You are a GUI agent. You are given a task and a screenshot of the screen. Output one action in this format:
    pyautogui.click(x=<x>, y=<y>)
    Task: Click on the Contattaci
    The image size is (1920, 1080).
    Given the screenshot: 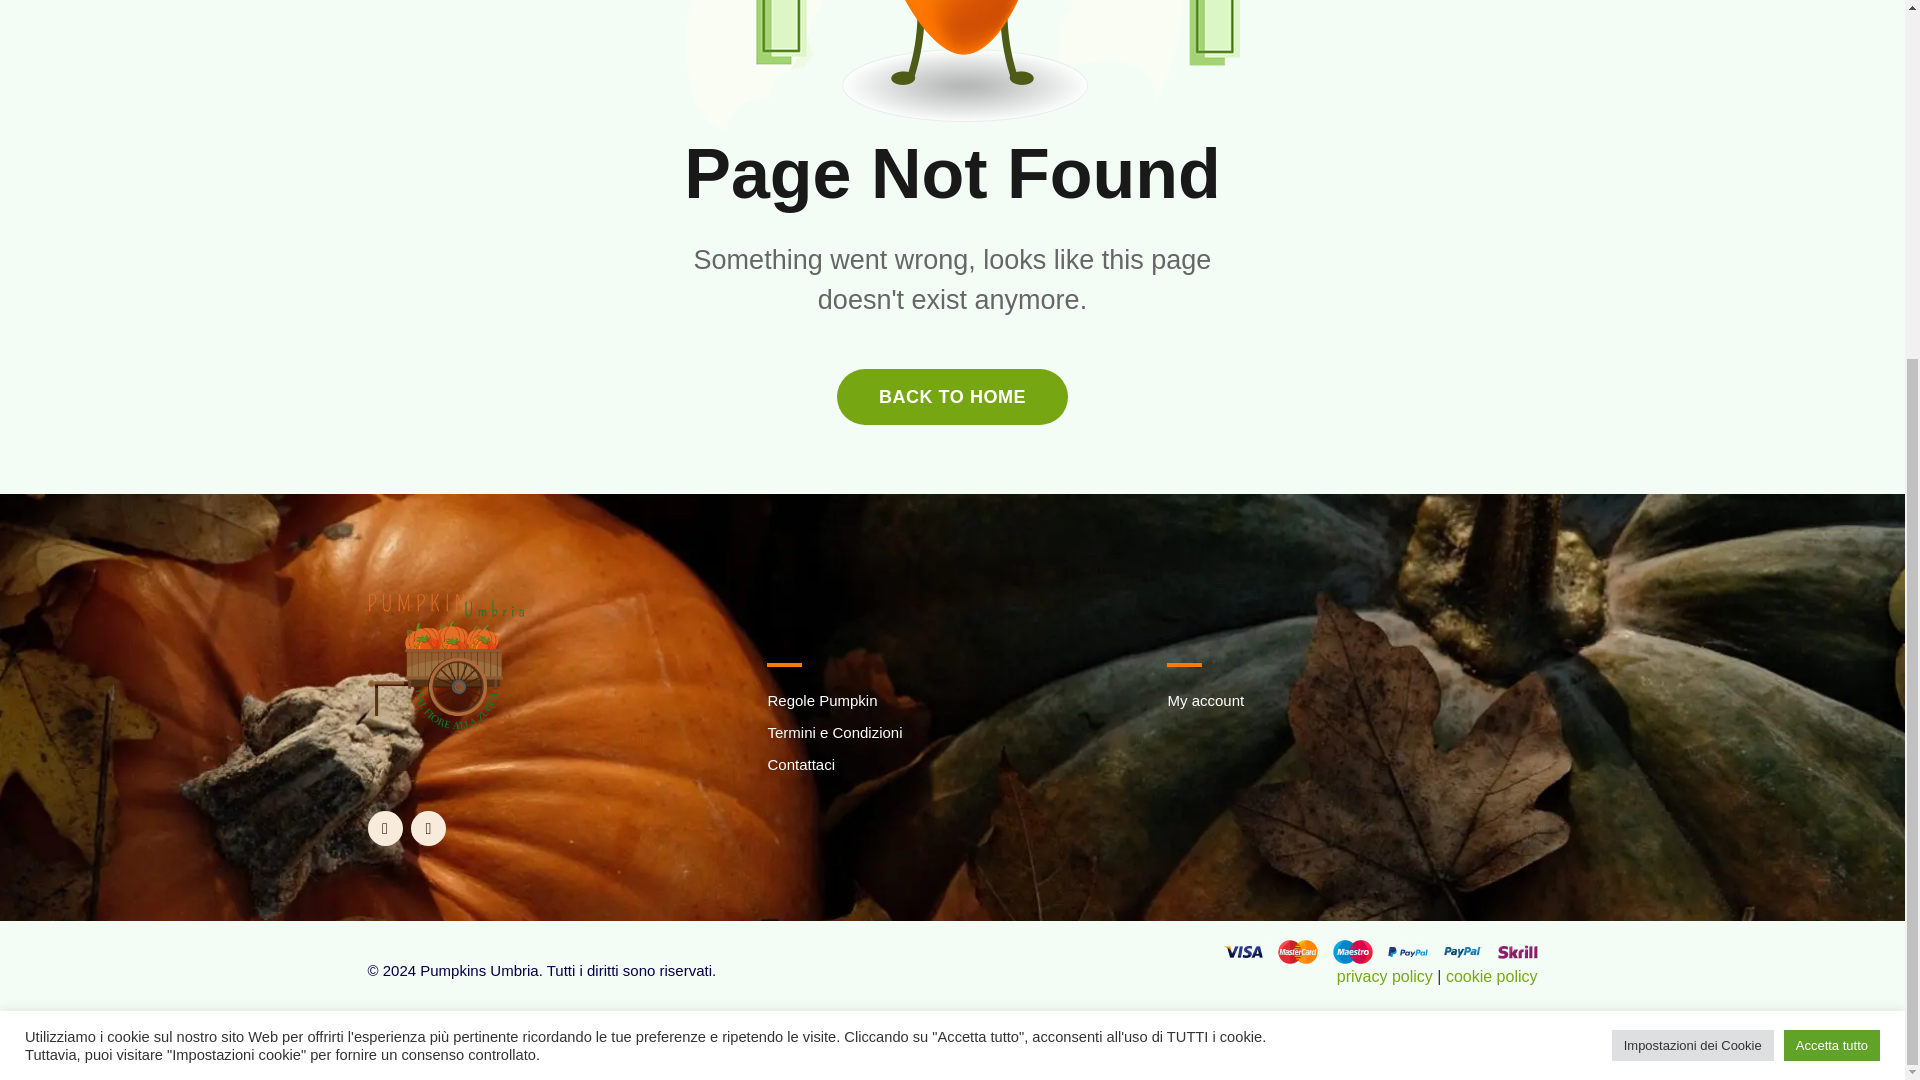 What is the action you would take?
    pyautogui.click(x=800, y=764)
    